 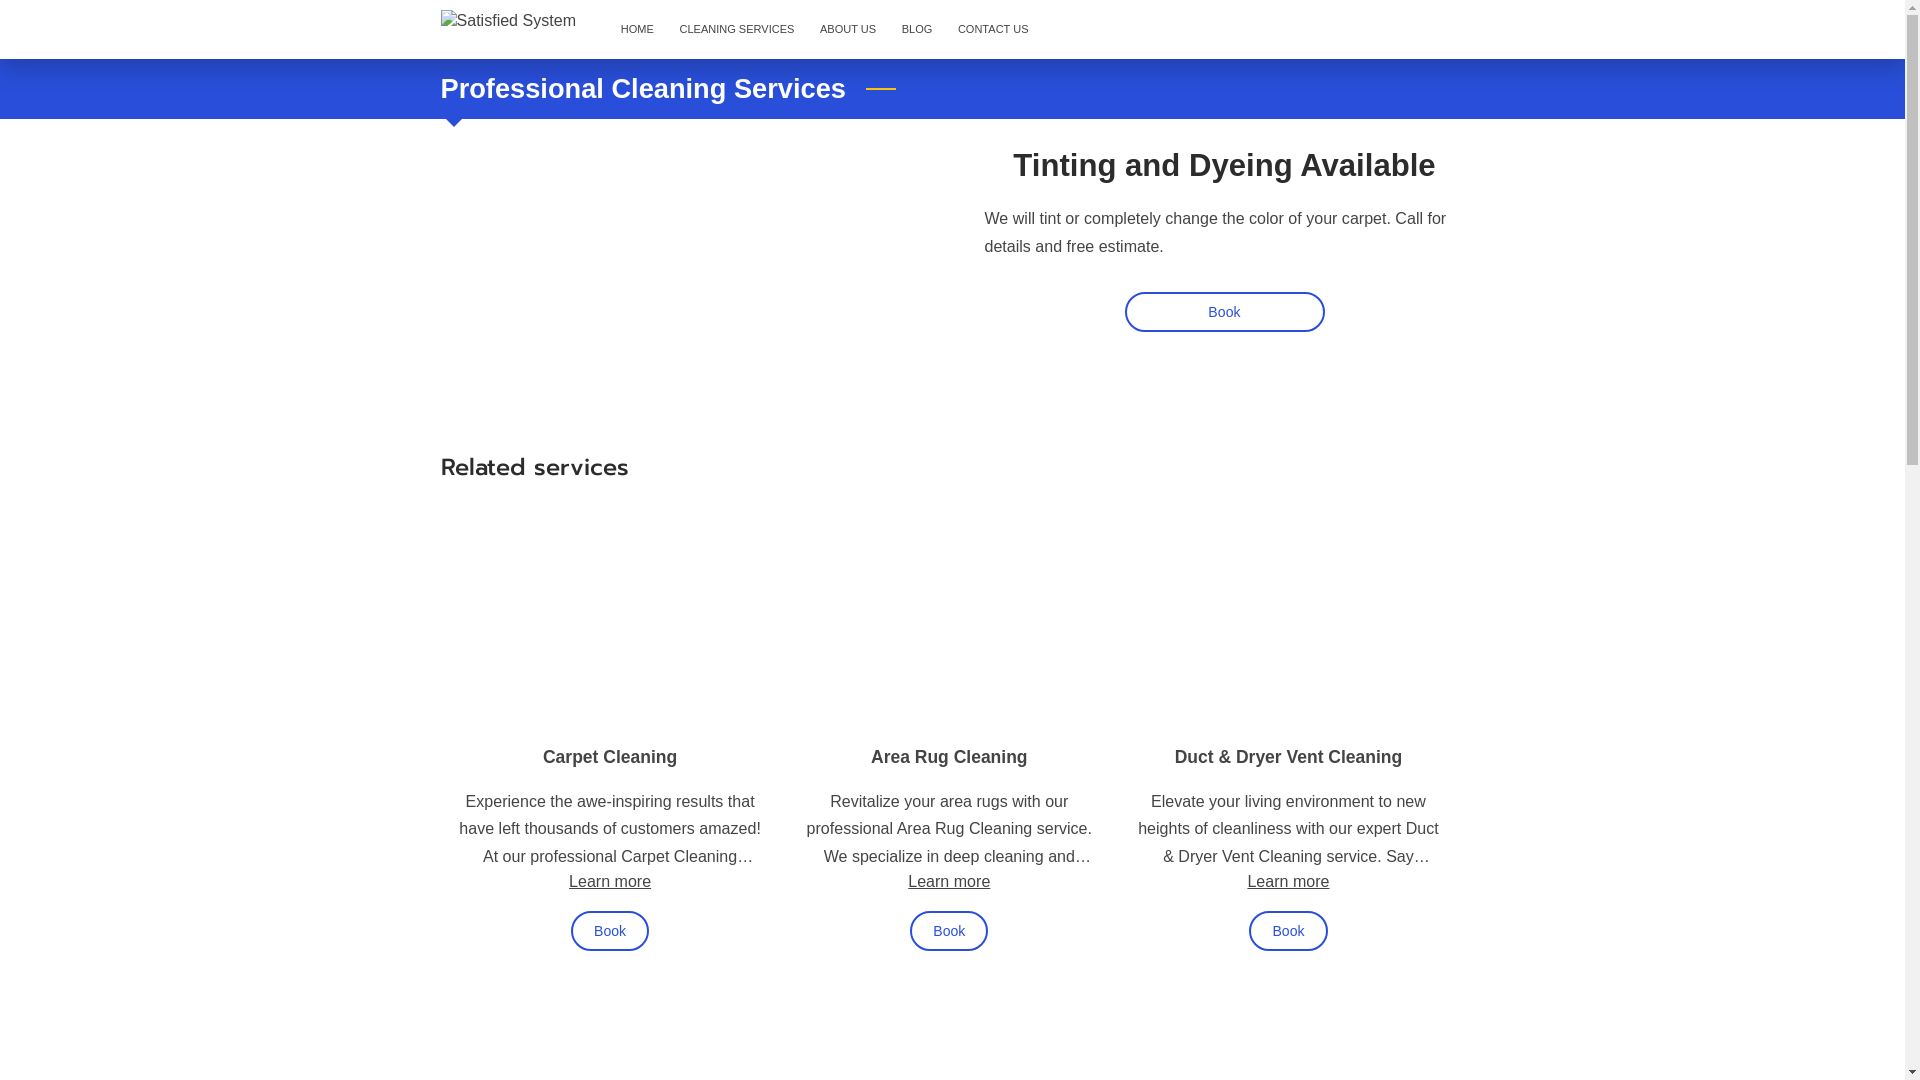 What do you see at coordinates (993, 30) in the screenshot?
I see `CONTACT US` at bounding box center [993, 30].